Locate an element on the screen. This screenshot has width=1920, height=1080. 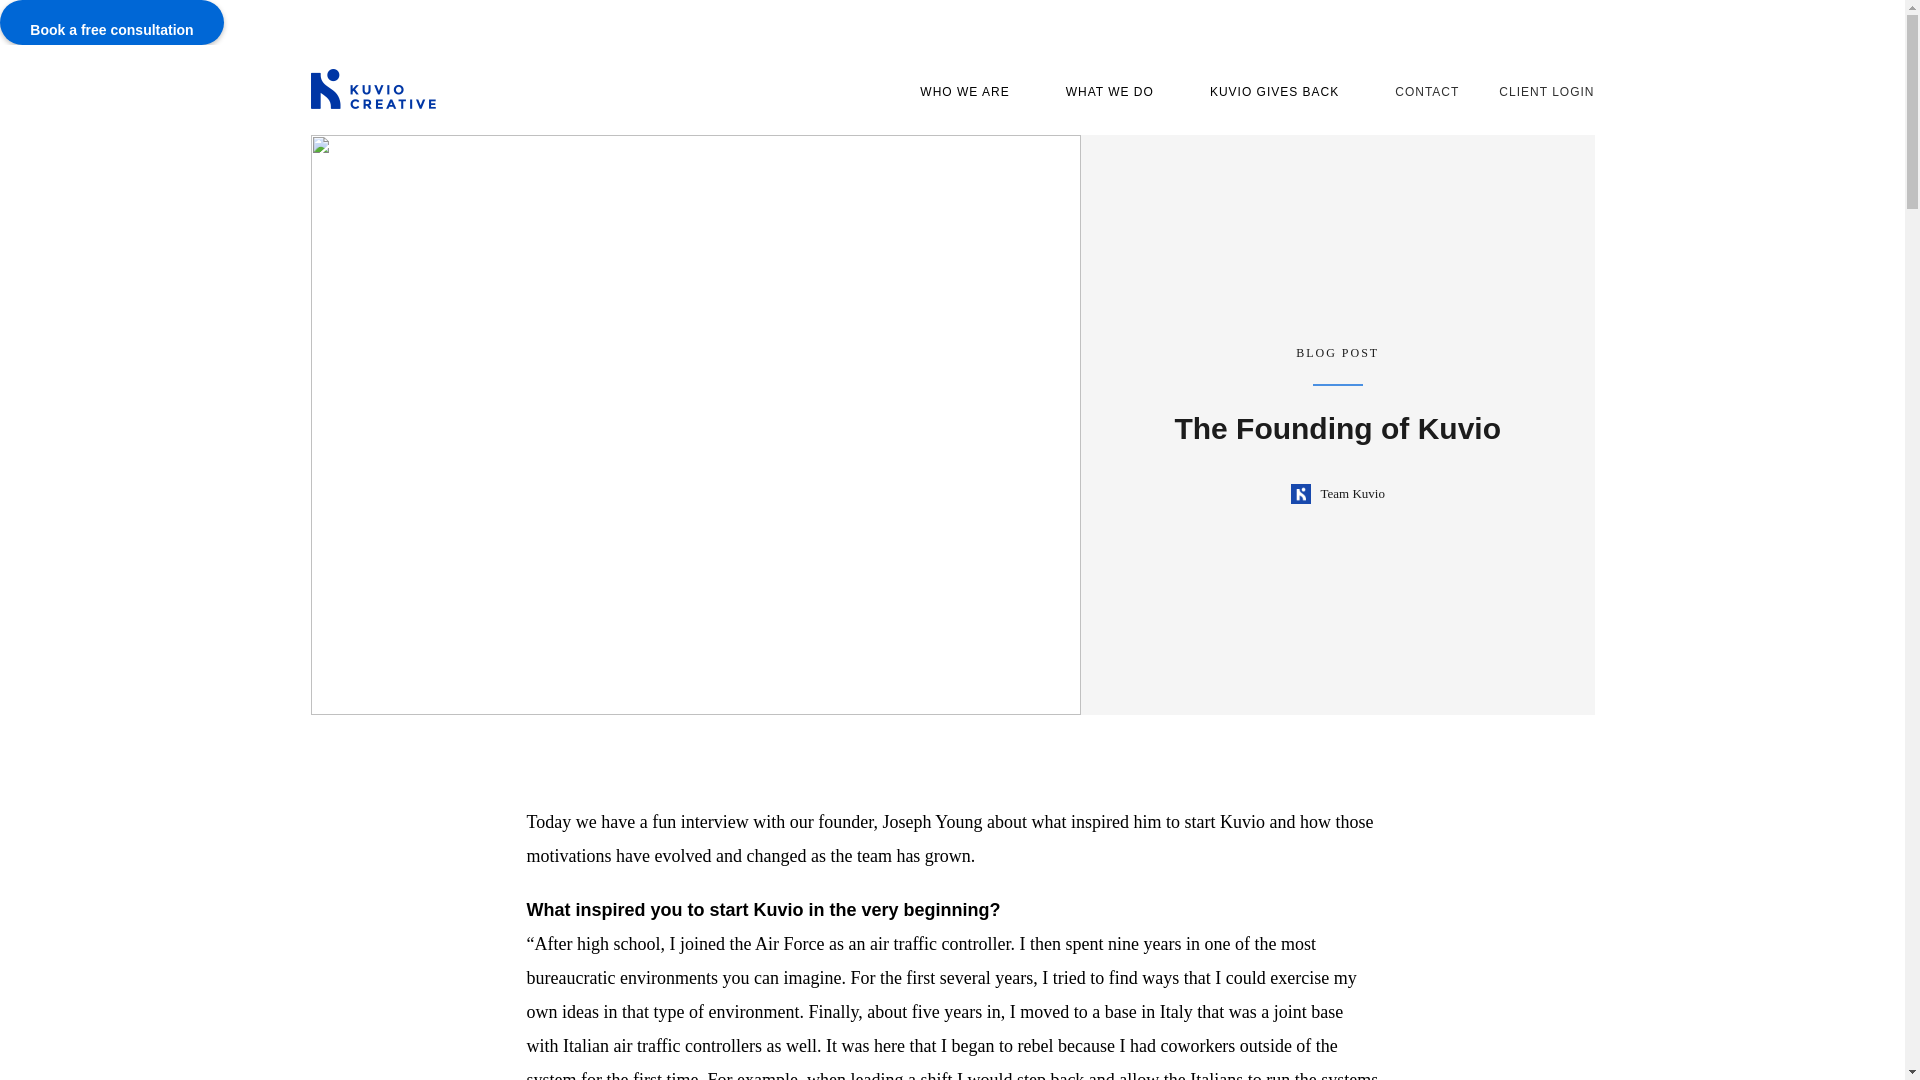
CONTACT is located at coordinates (1427, 92).